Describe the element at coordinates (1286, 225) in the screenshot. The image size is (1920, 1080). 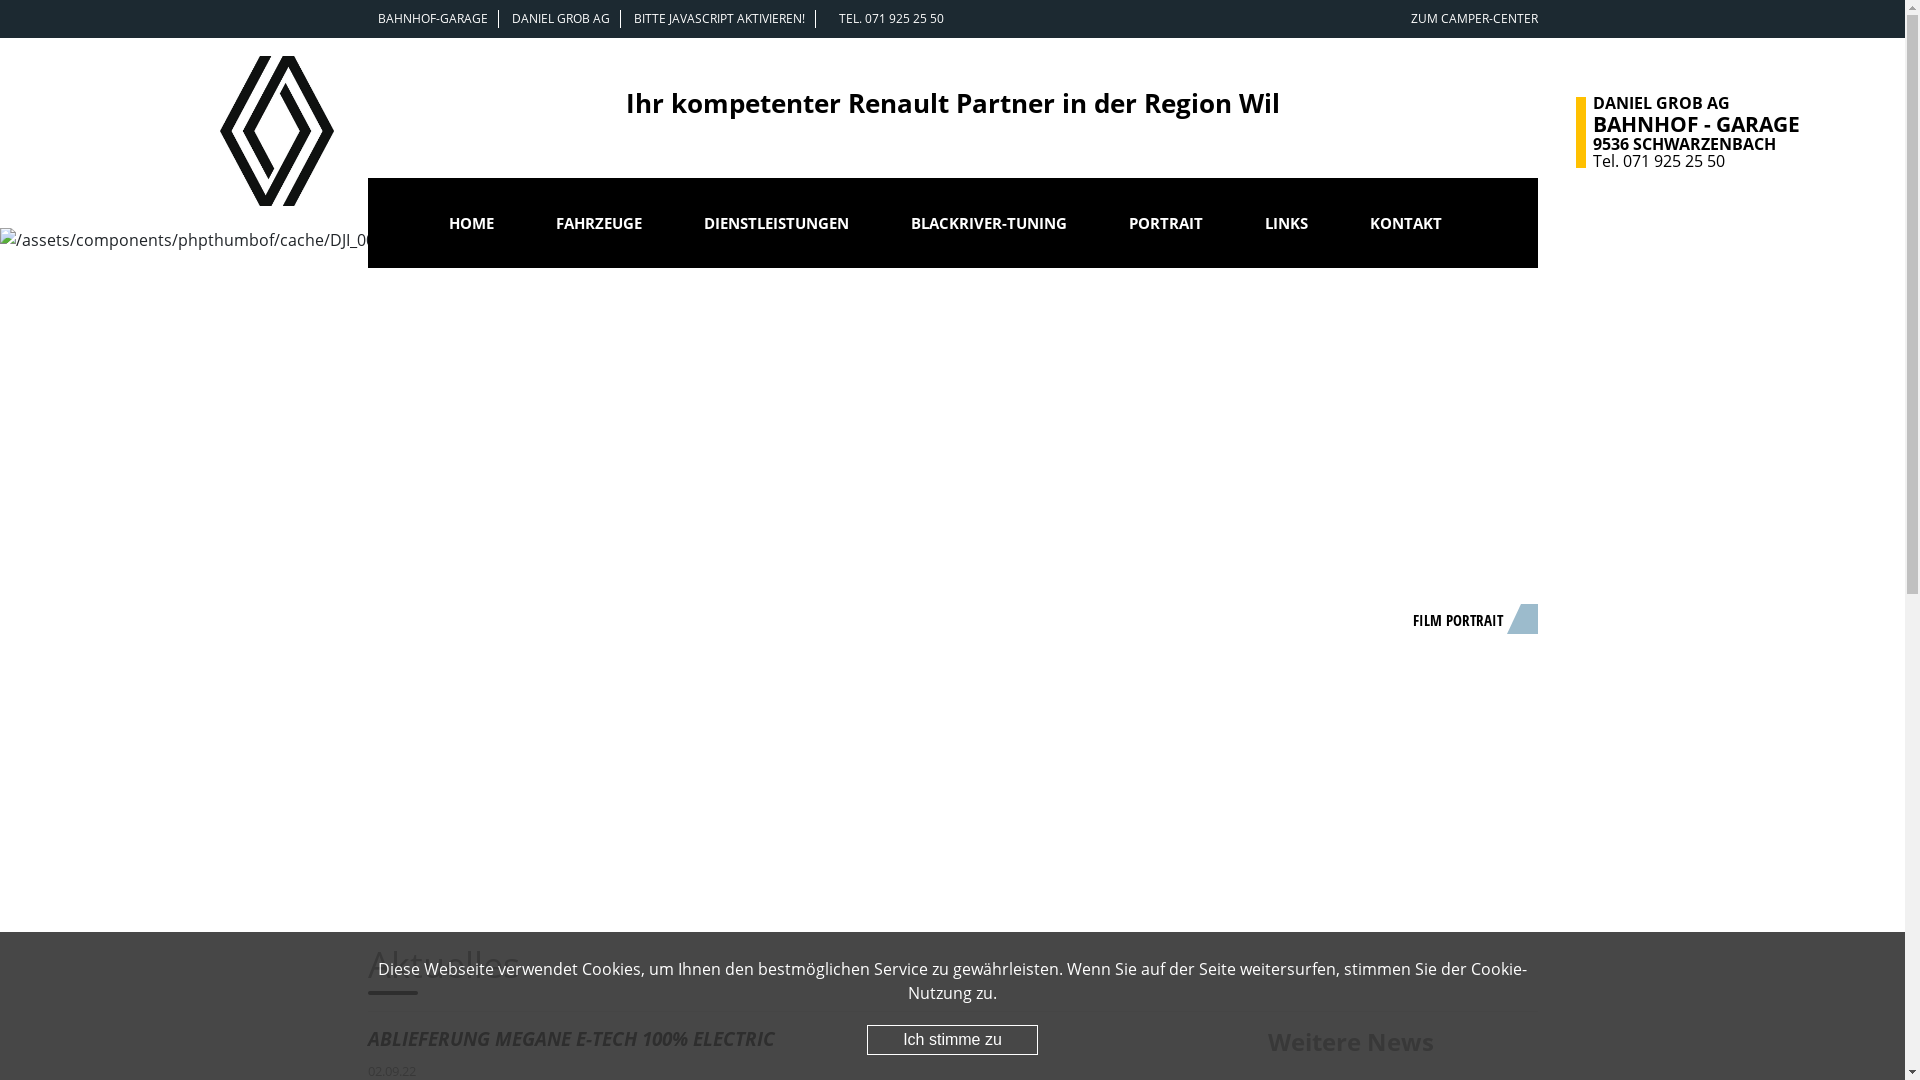
I see `LINKS` at that location.